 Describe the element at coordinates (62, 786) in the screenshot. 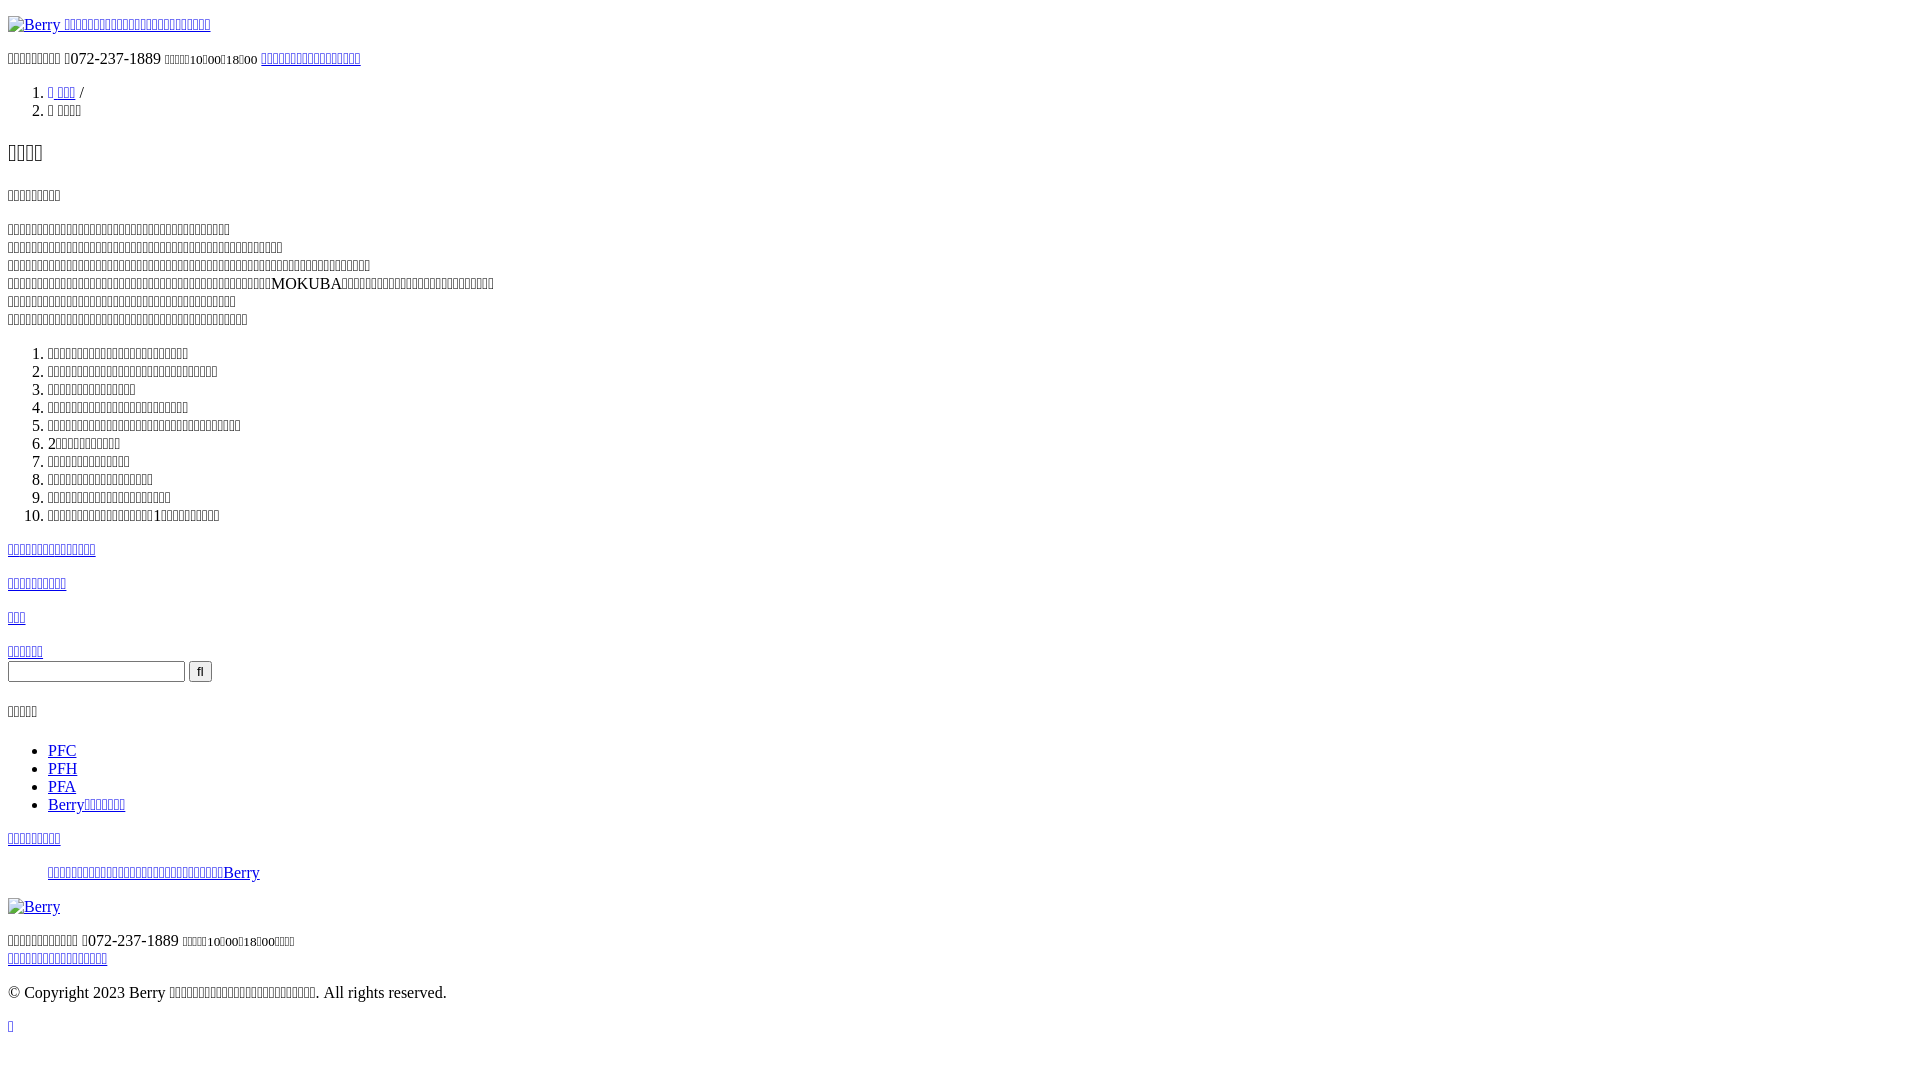

I see `PFA` at that location.